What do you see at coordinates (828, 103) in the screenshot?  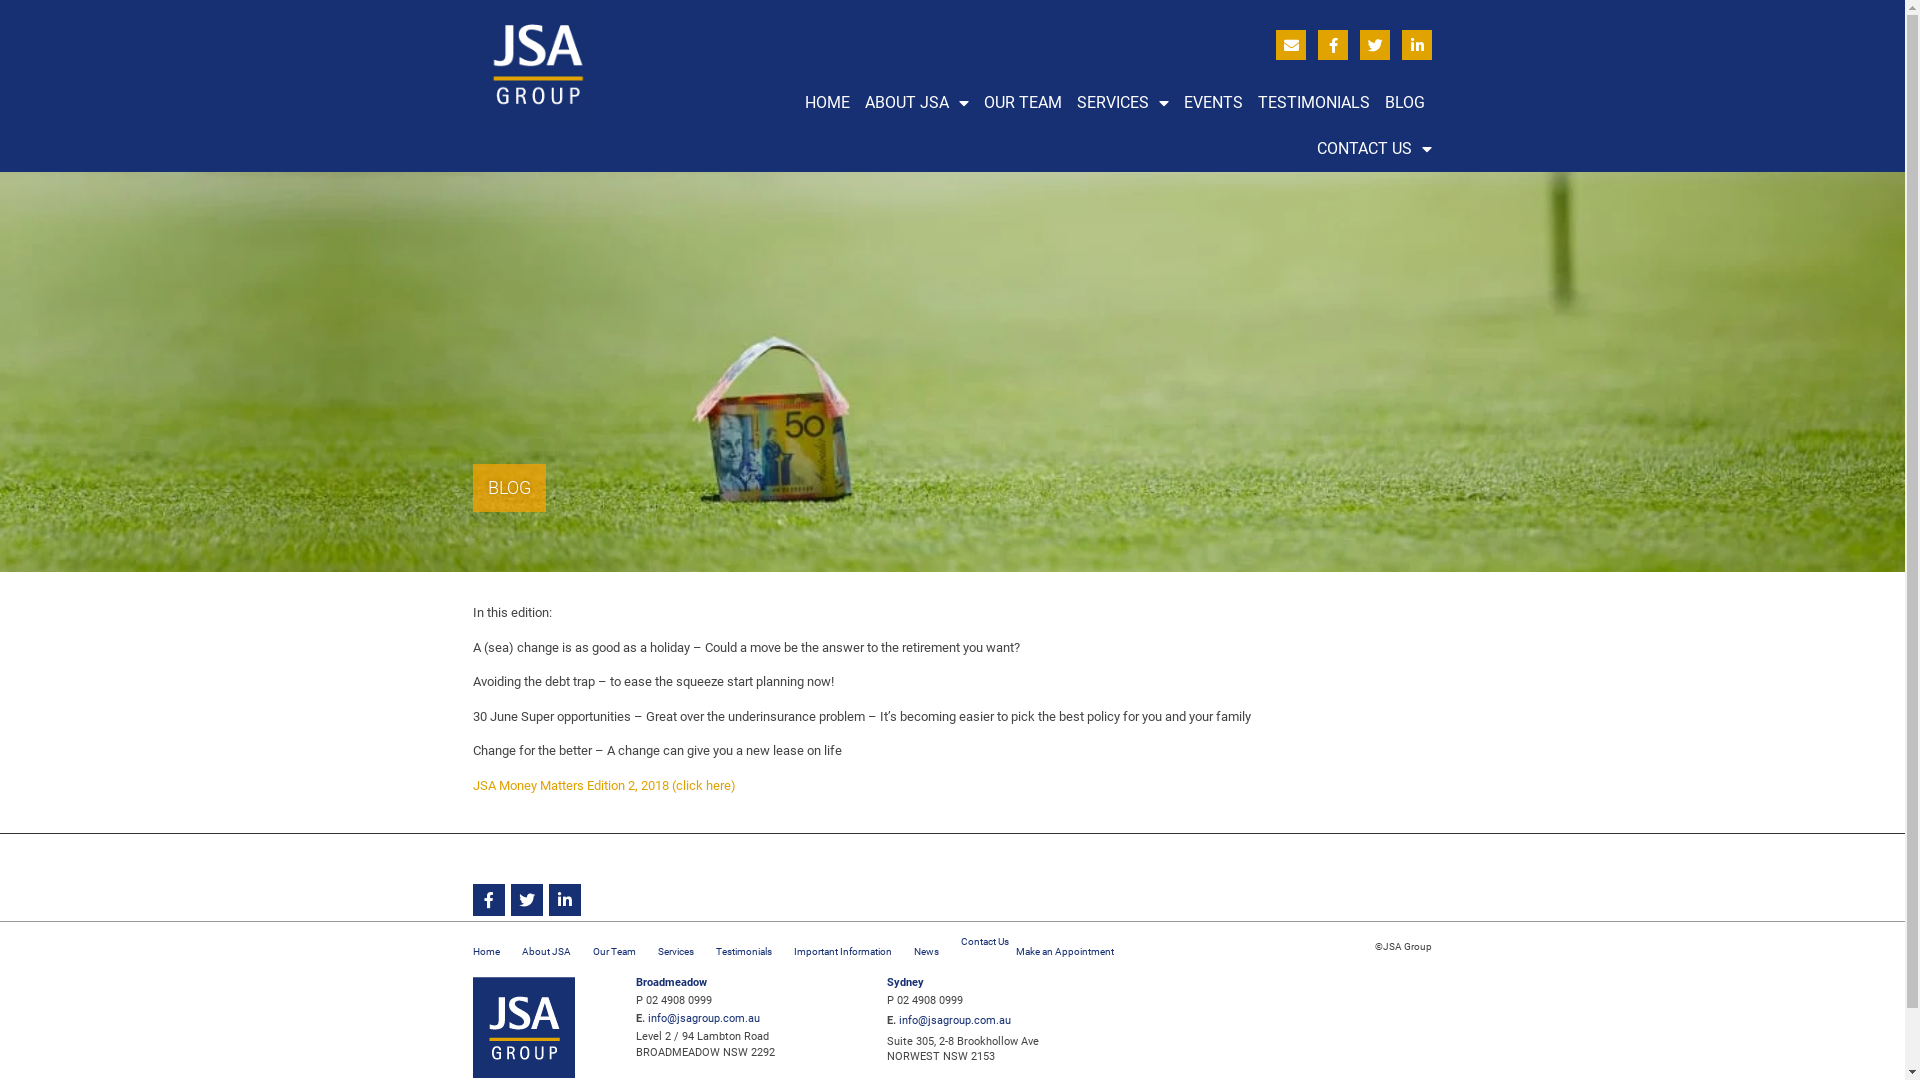 I see `HOME` at bounding box center [828, 103].